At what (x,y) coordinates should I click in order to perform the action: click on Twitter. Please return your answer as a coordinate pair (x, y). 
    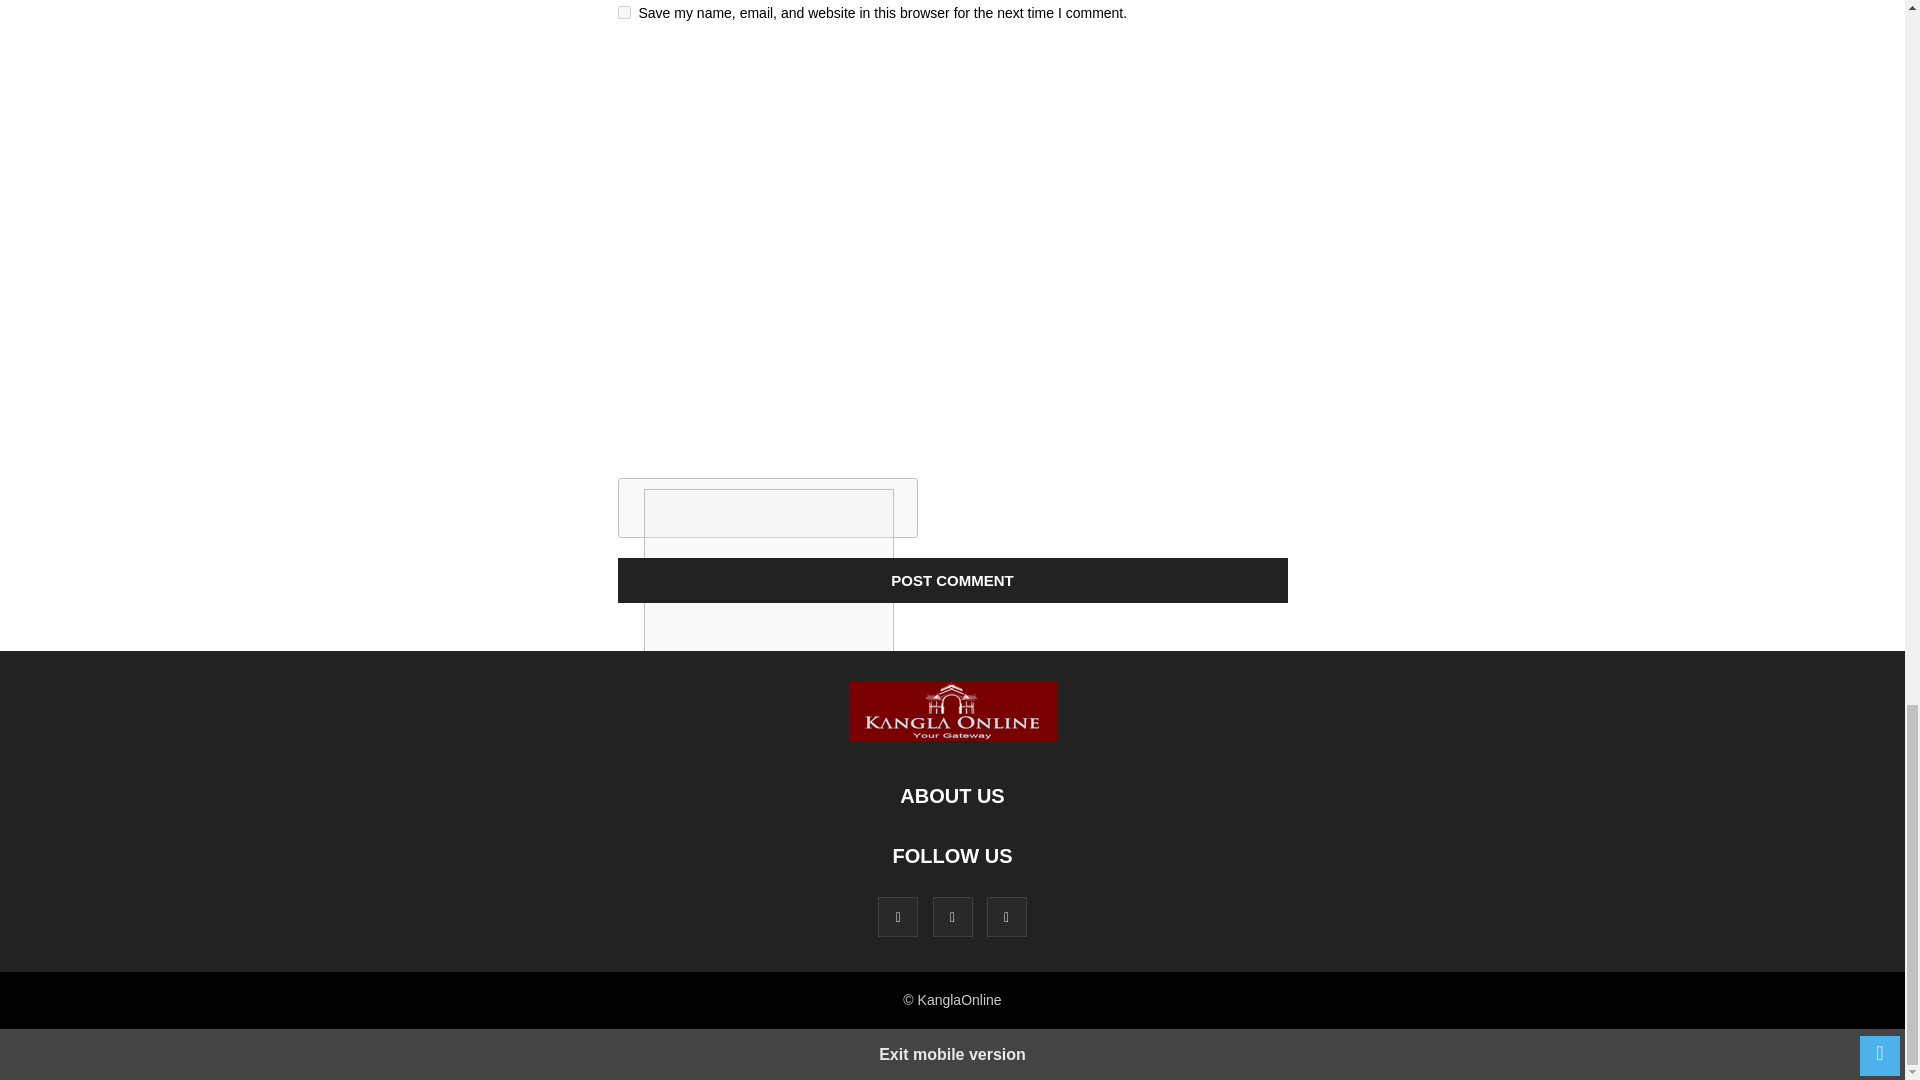
    Looking at the image, I should click on (951, 916).